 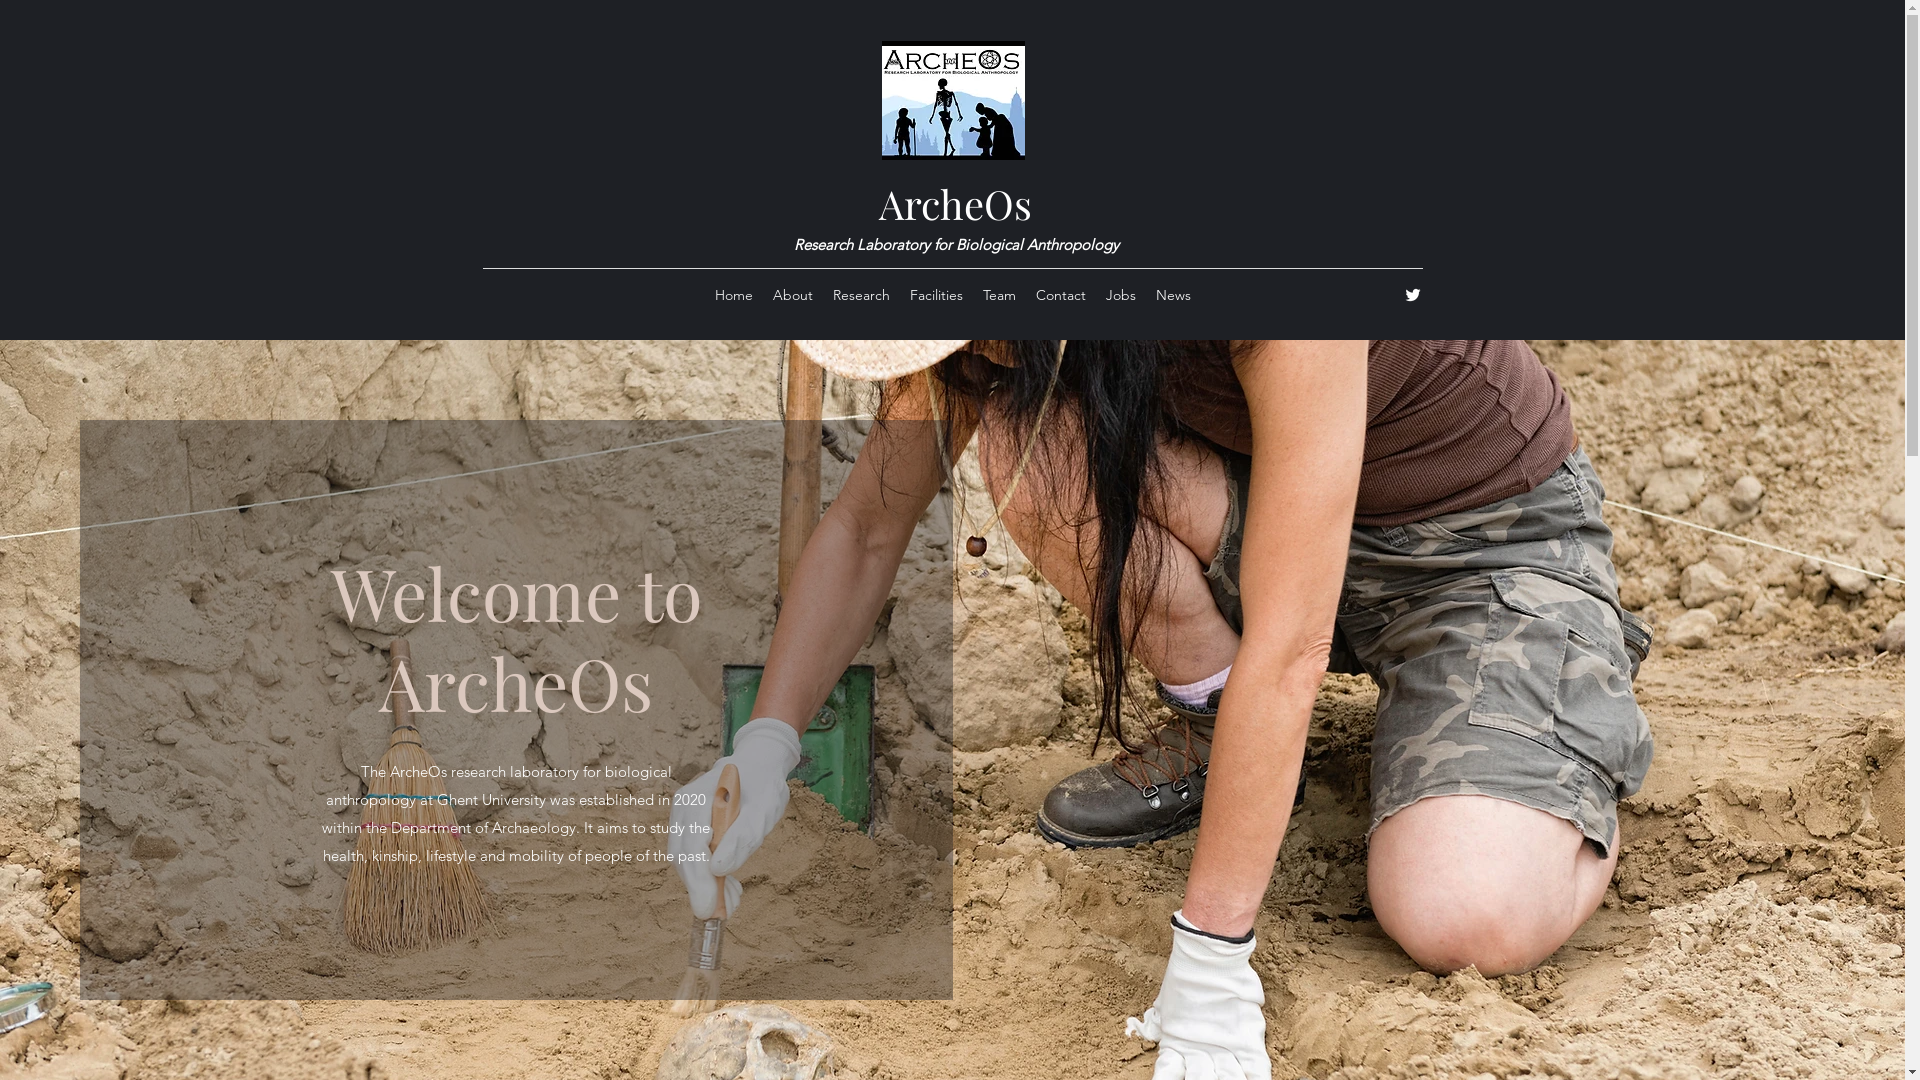 What do you see at coordinates (998, 295) in the screenshot?
I see `Team` at bounding box center [998, 295].